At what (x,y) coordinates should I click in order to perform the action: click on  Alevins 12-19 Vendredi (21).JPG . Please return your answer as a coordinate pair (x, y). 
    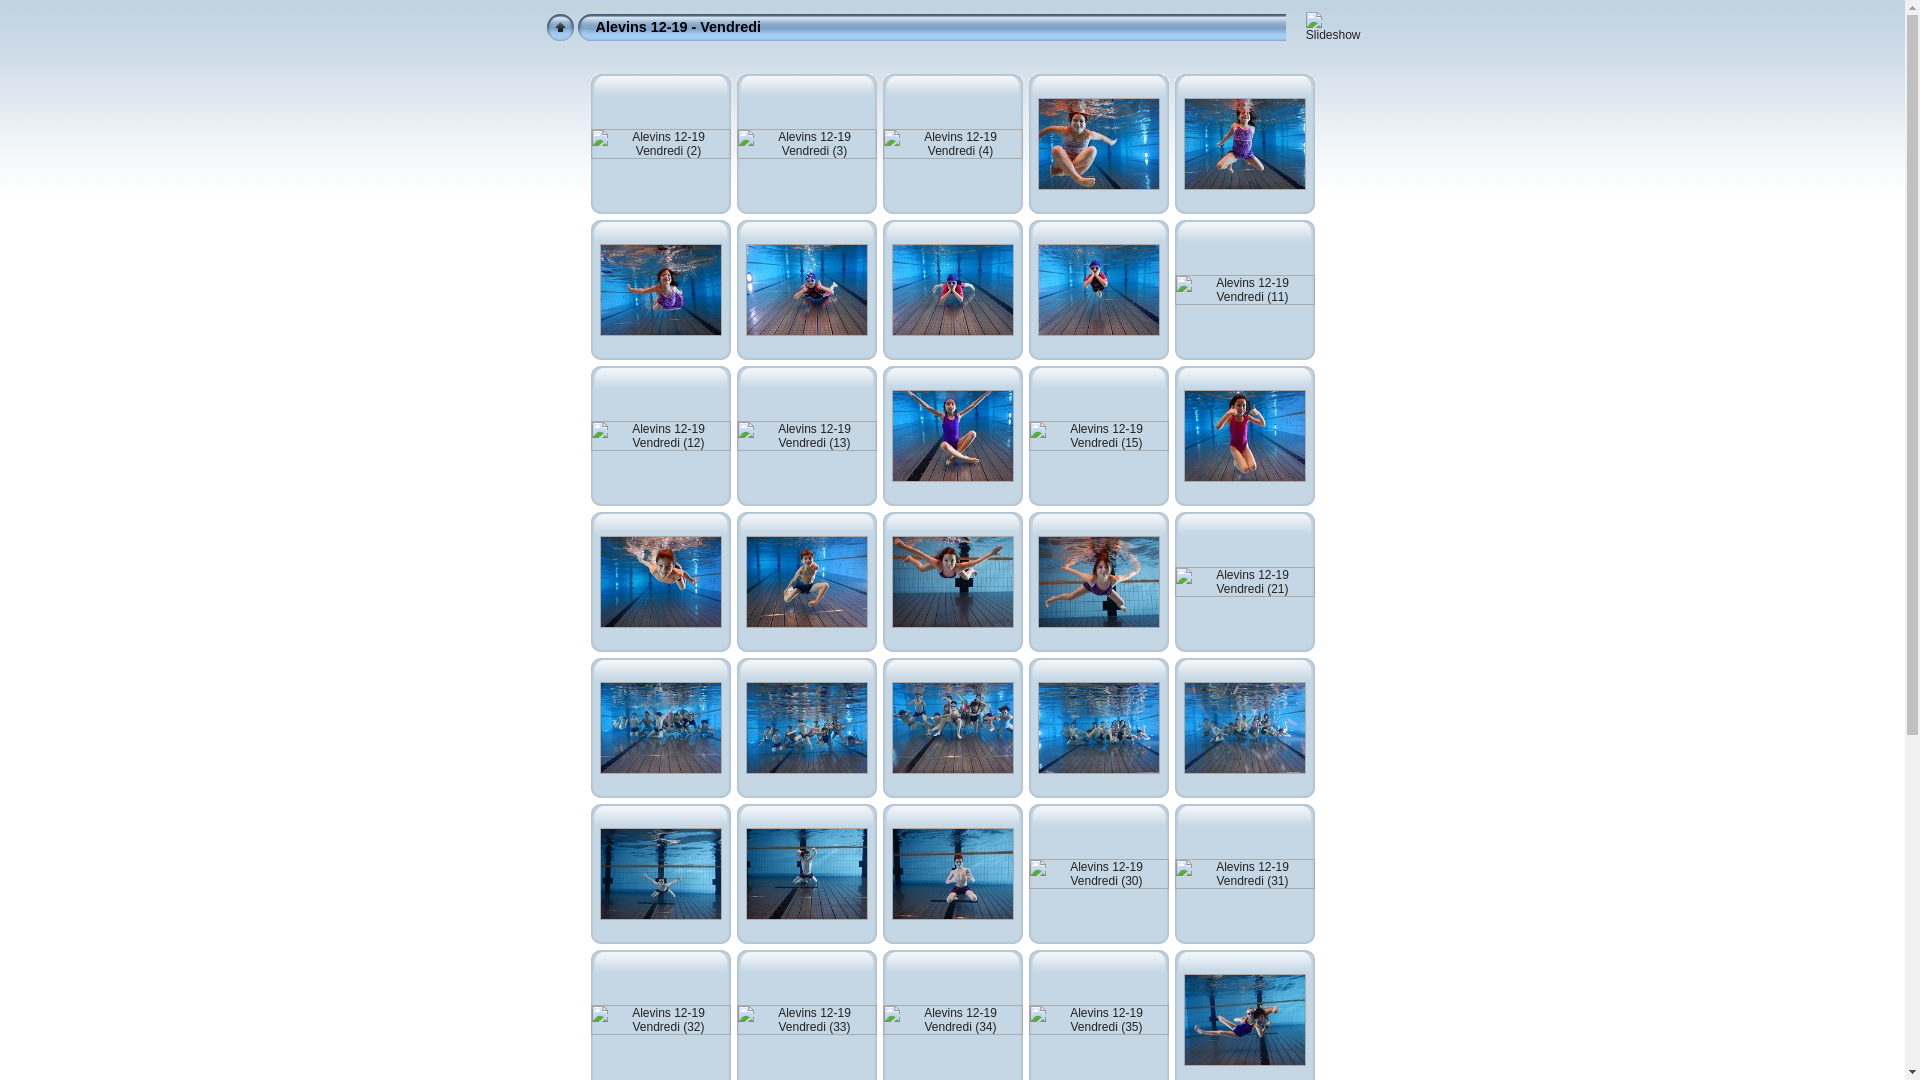
    Looking at the image, I should click on (1244, 582).